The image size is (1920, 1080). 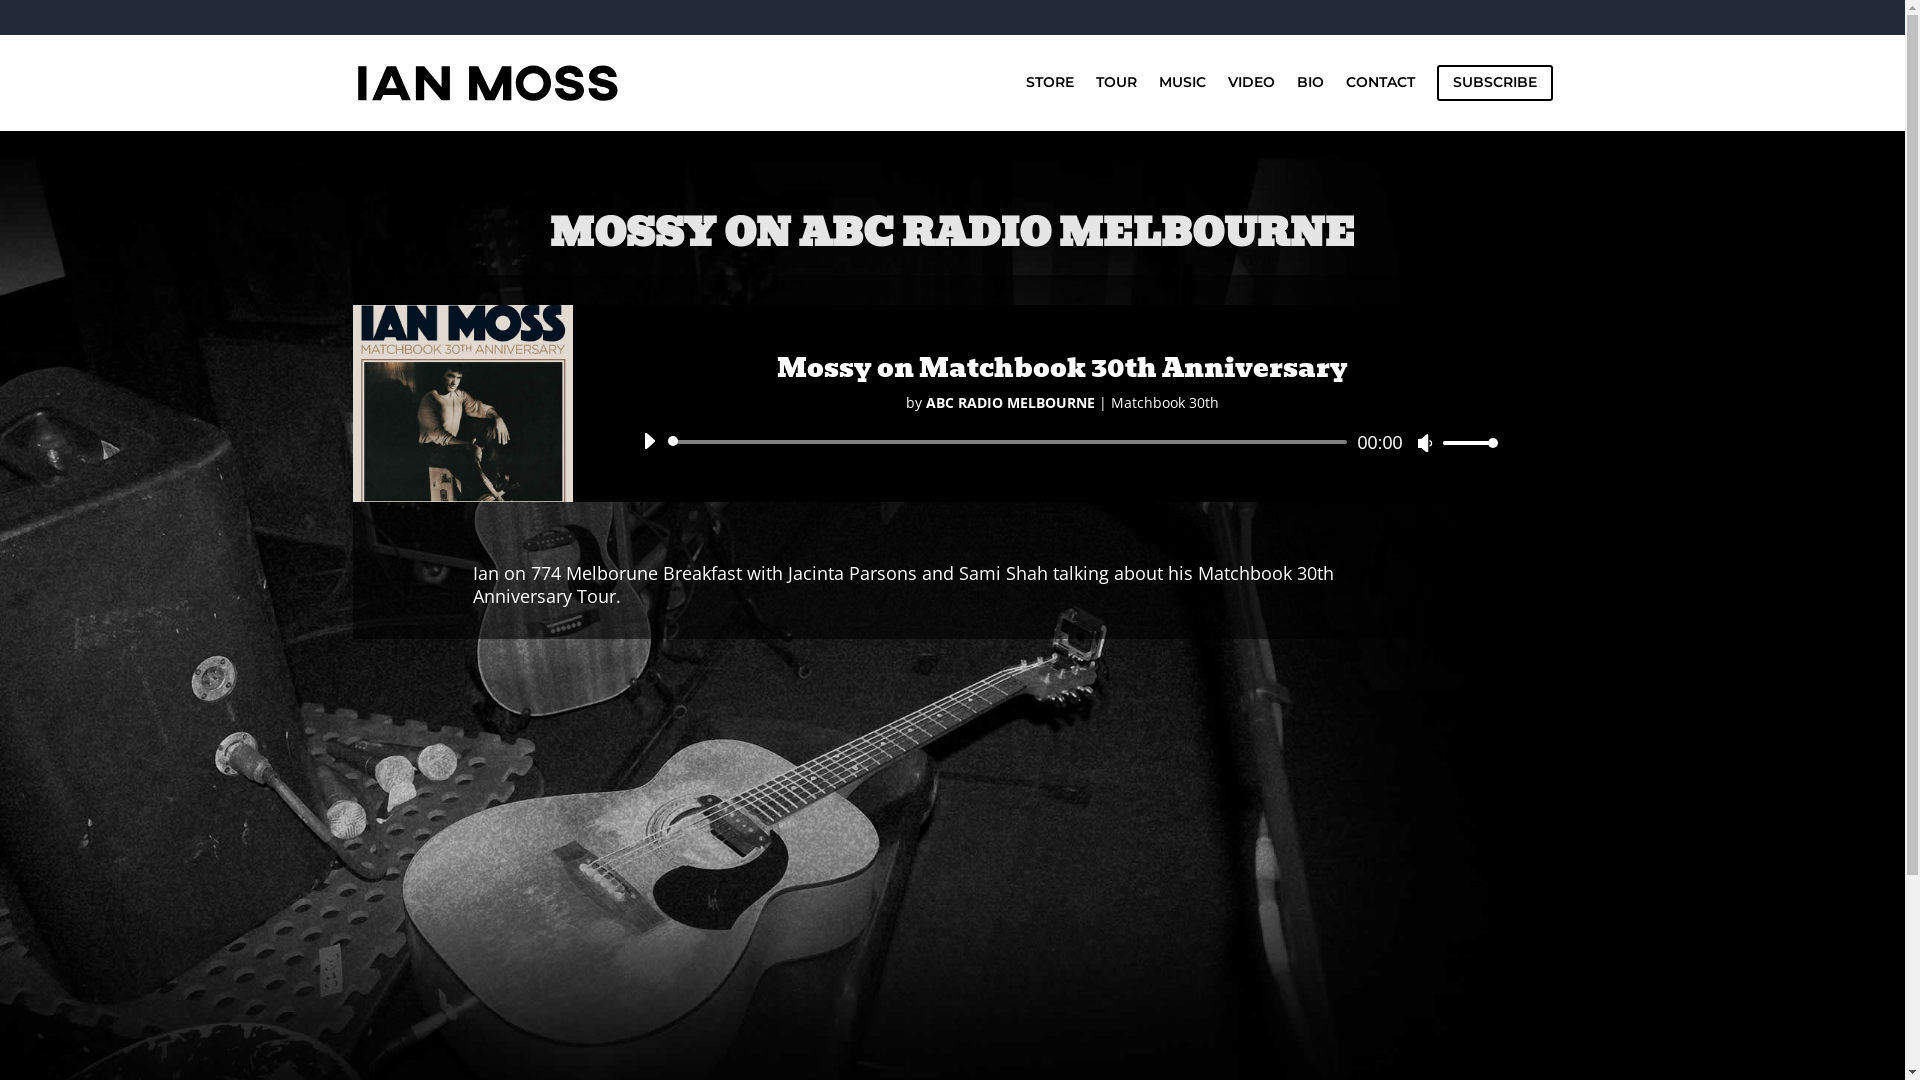 I want to click on Play, so click(x=648, y=441).